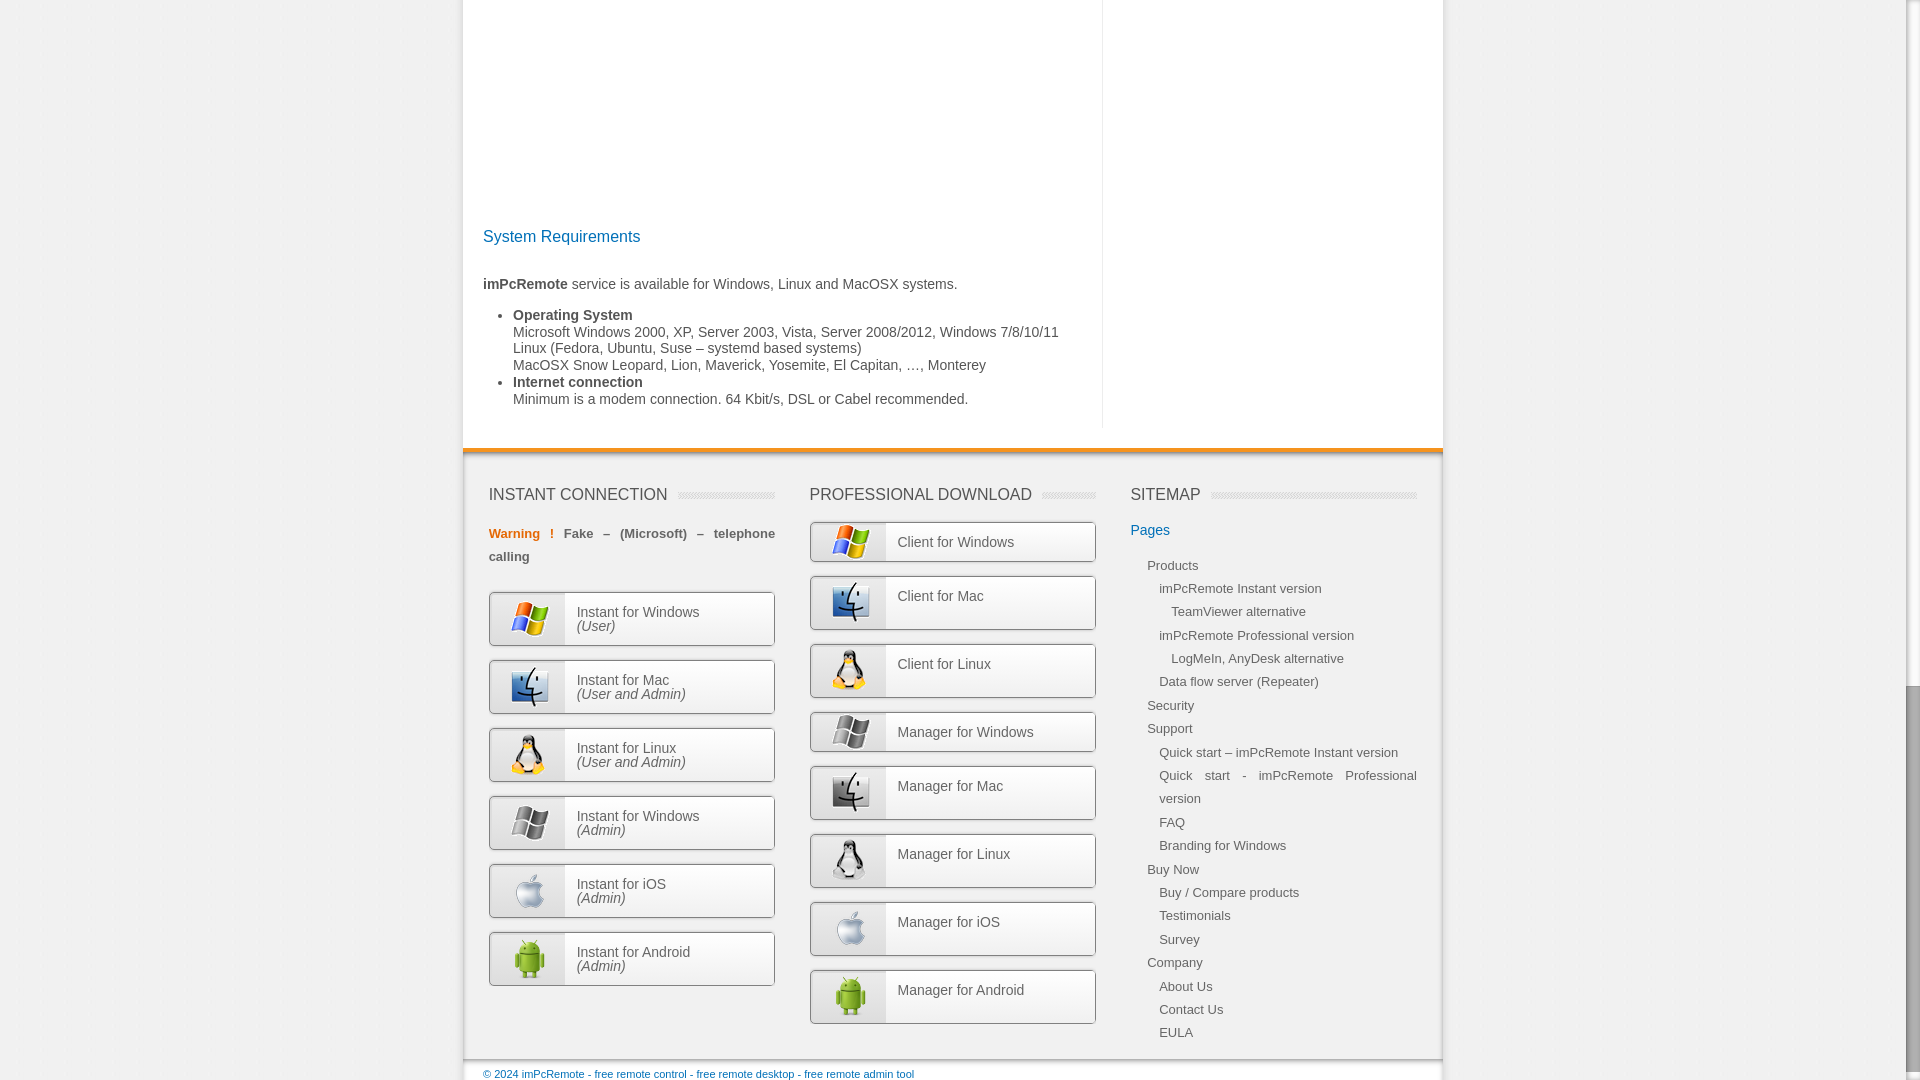  What do you see at coordinates (952, 731) in the screenshot?
I see `YouTube player` at bounding box center [952, 731].